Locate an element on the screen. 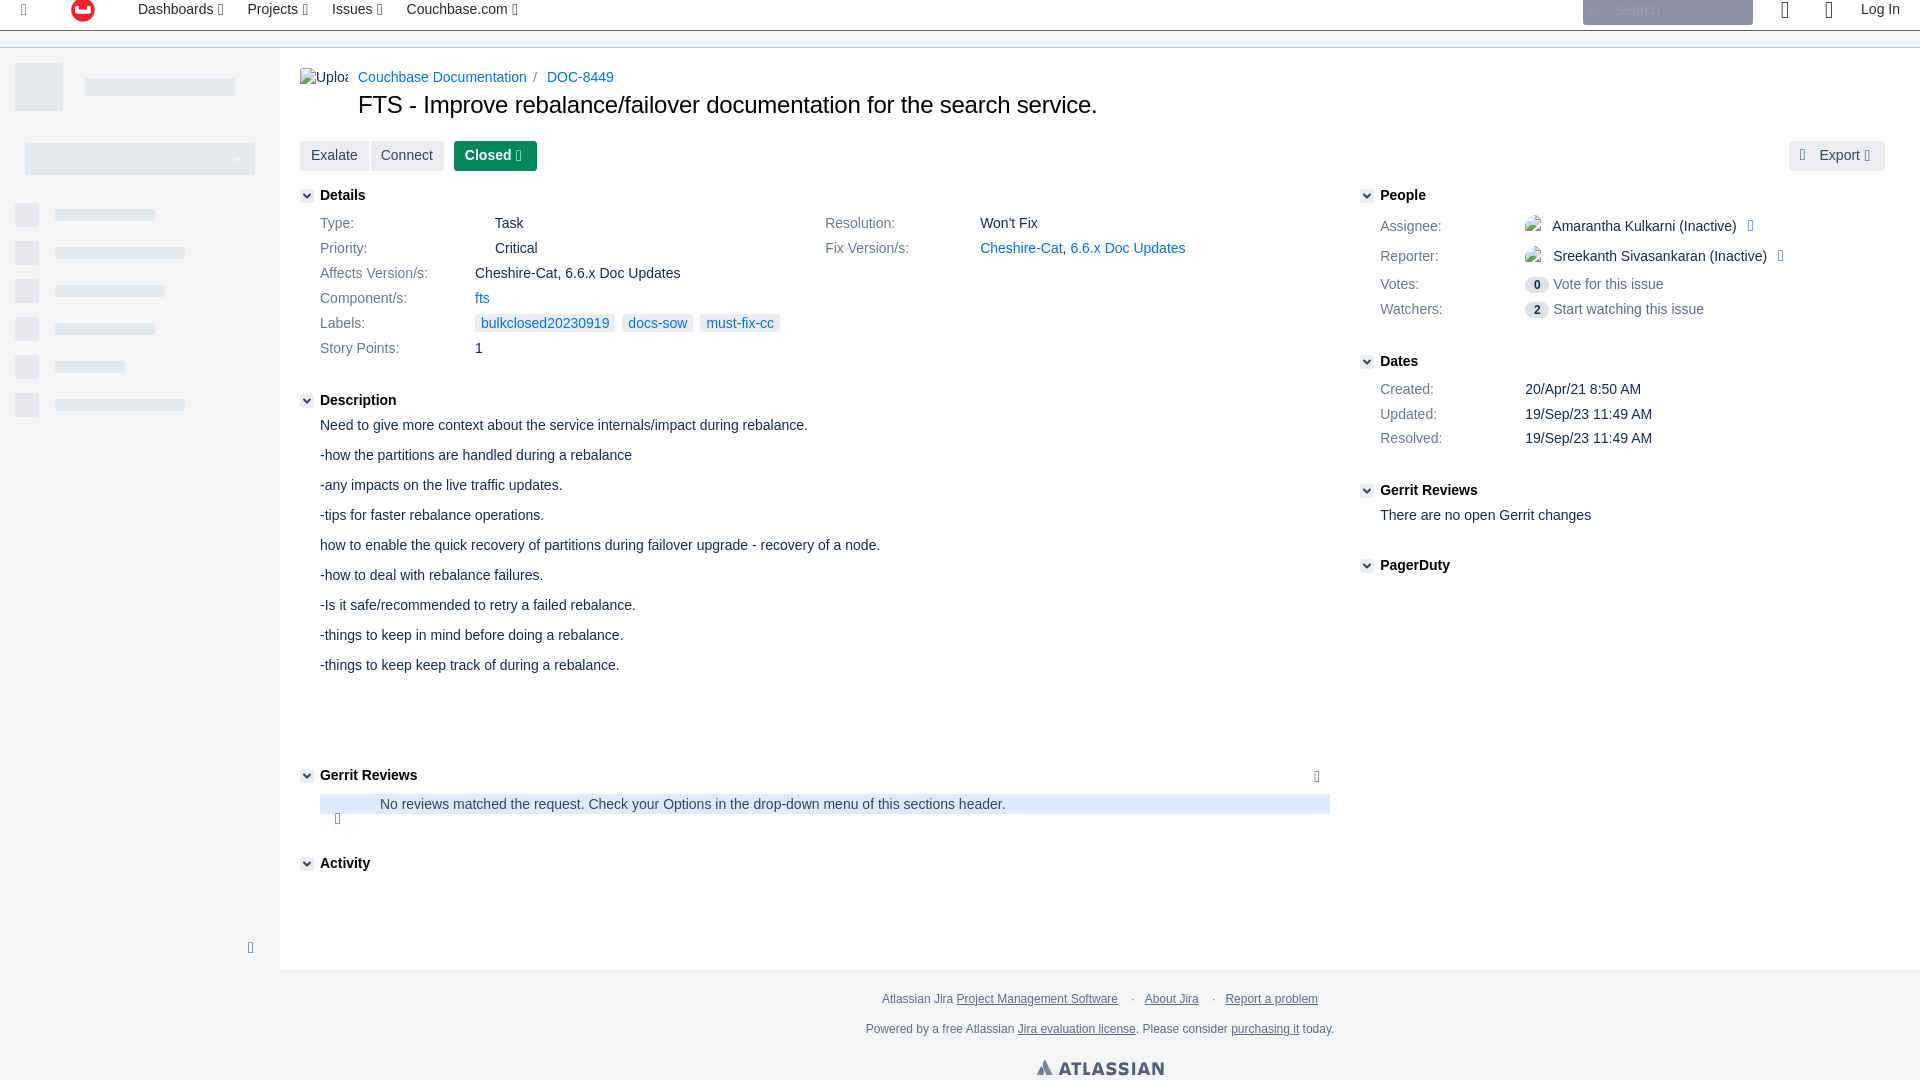 The image size is (1920, 1080). Help is located at coordinates (1828, 15).